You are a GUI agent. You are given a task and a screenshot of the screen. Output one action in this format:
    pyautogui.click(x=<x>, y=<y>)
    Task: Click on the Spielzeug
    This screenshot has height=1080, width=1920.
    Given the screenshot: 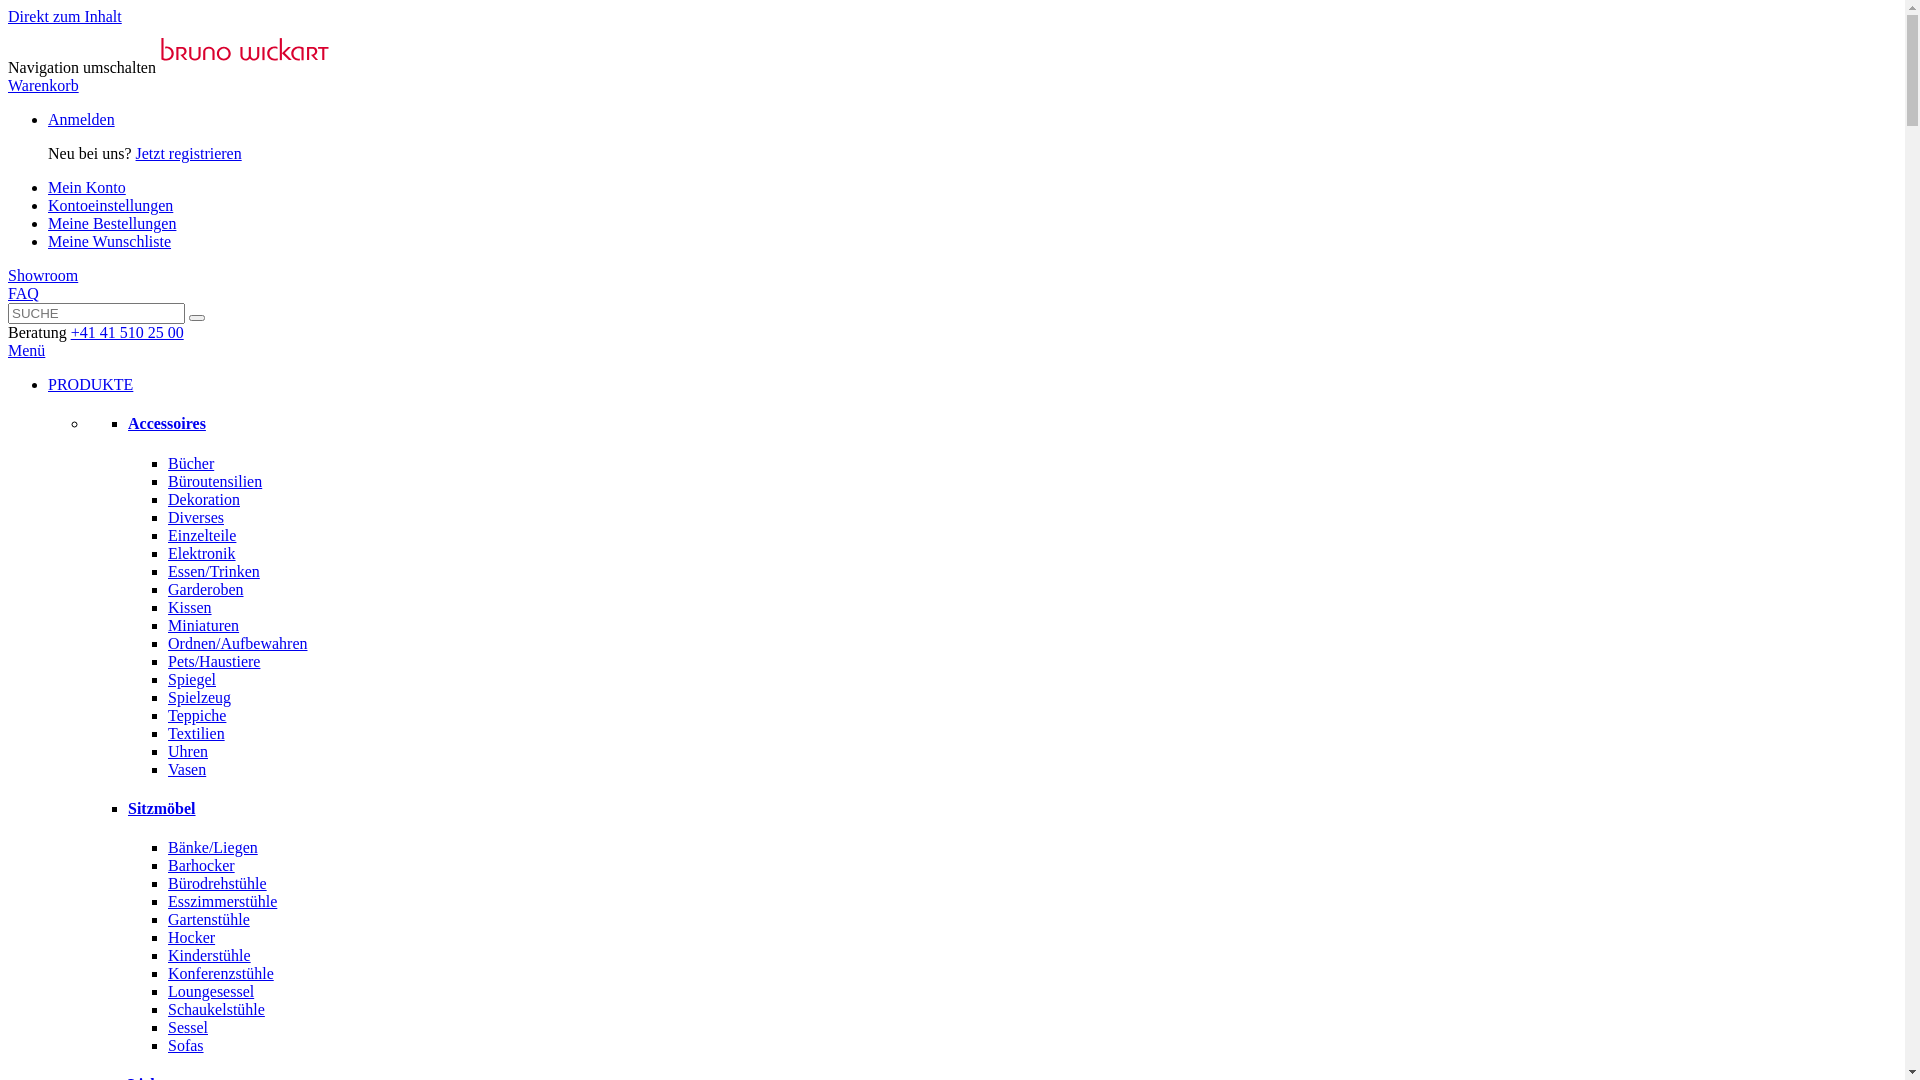 What is the action you would take?
    pyautogui.click(x=200, y=698)
    